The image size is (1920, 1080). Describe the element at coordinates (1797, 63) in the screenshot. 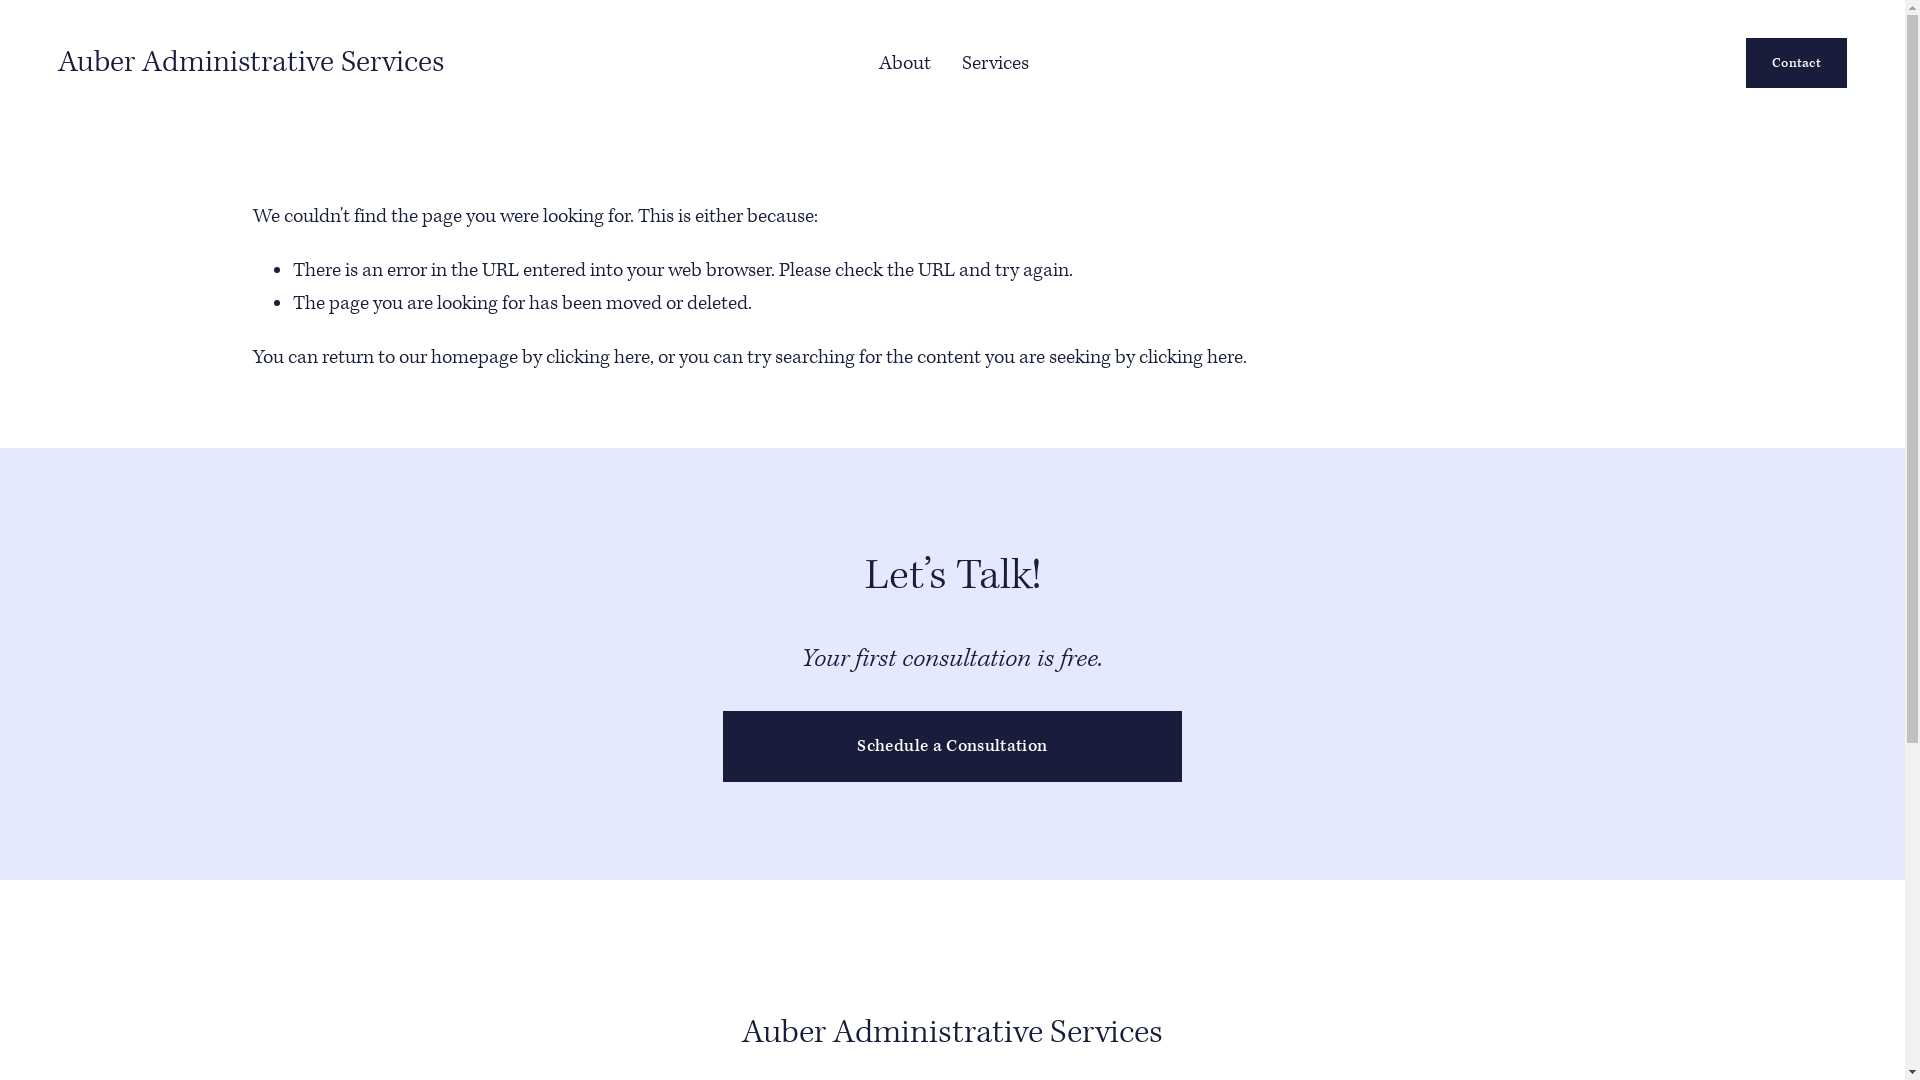

I see `Contact` at that location.